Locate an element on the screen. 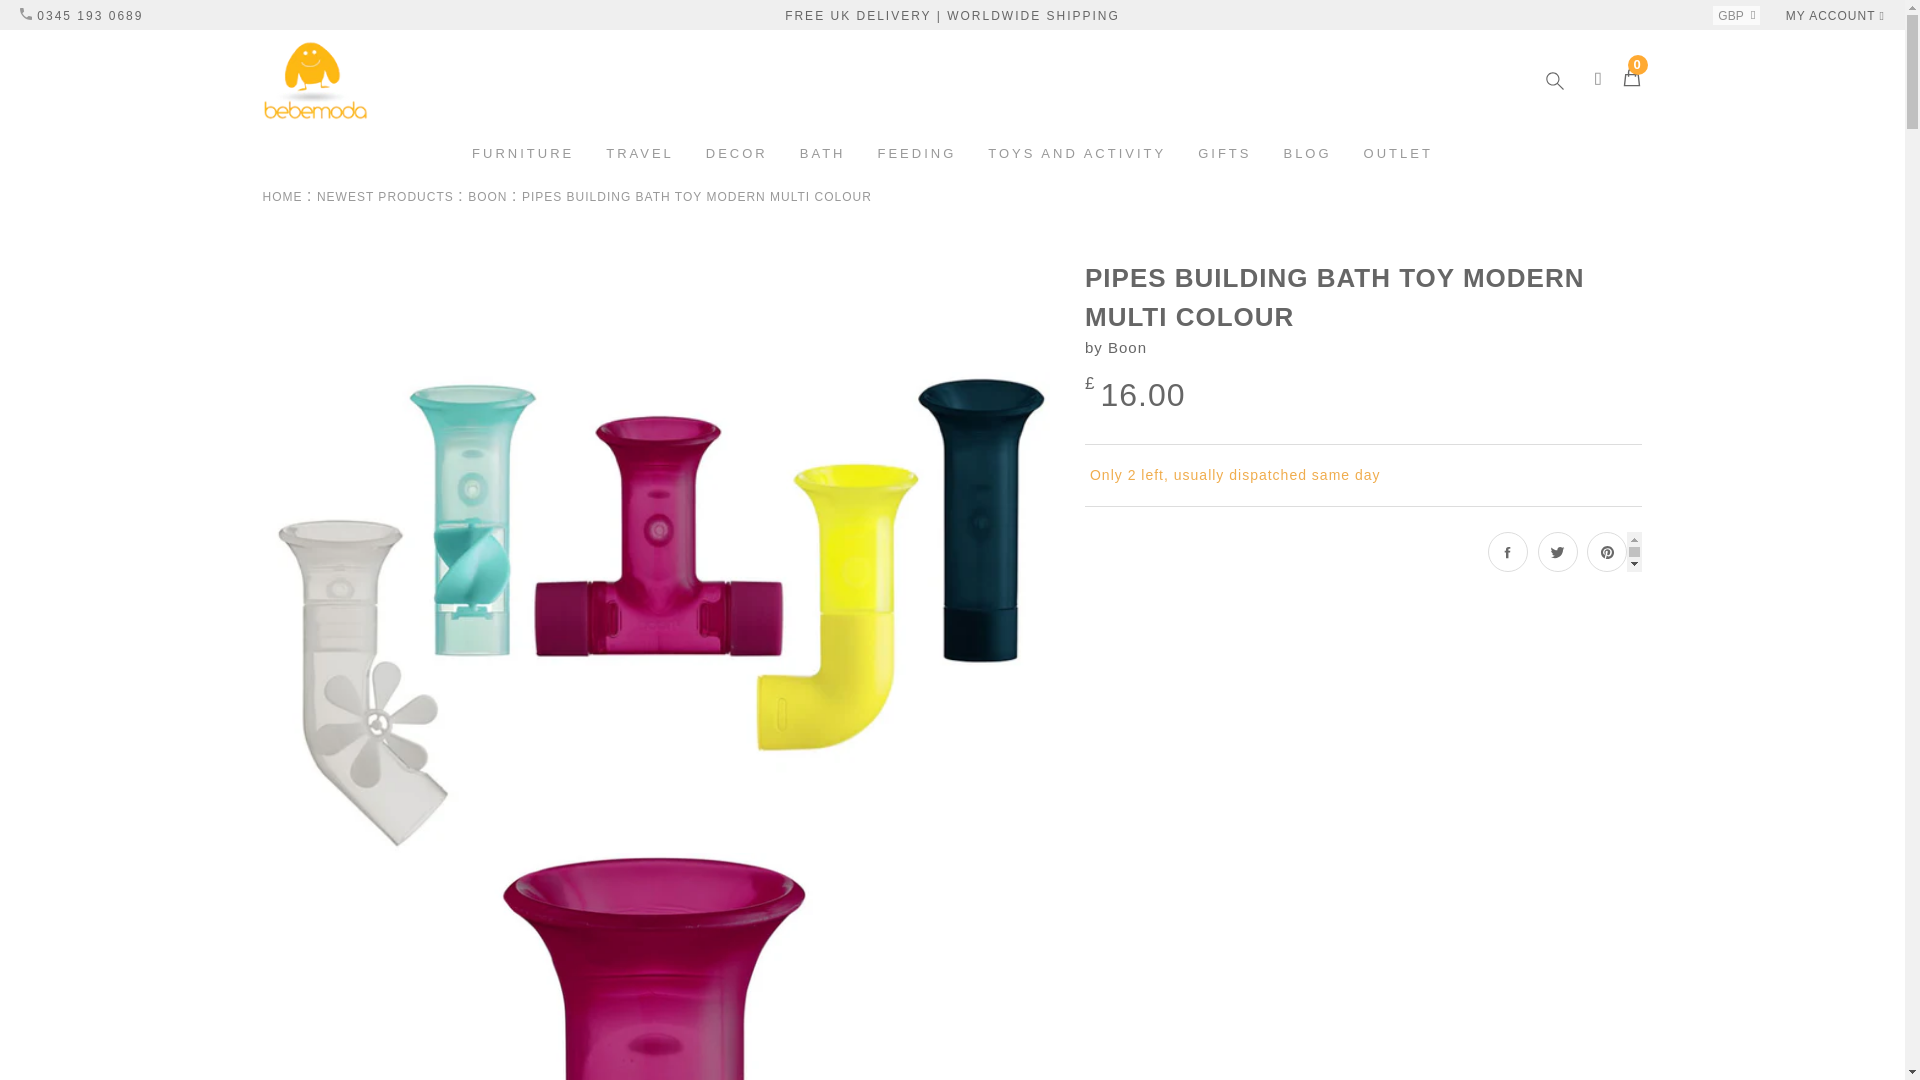 The height and width of the screenshot is (1080, 1920). Share is located at coordinates (1508, 552).